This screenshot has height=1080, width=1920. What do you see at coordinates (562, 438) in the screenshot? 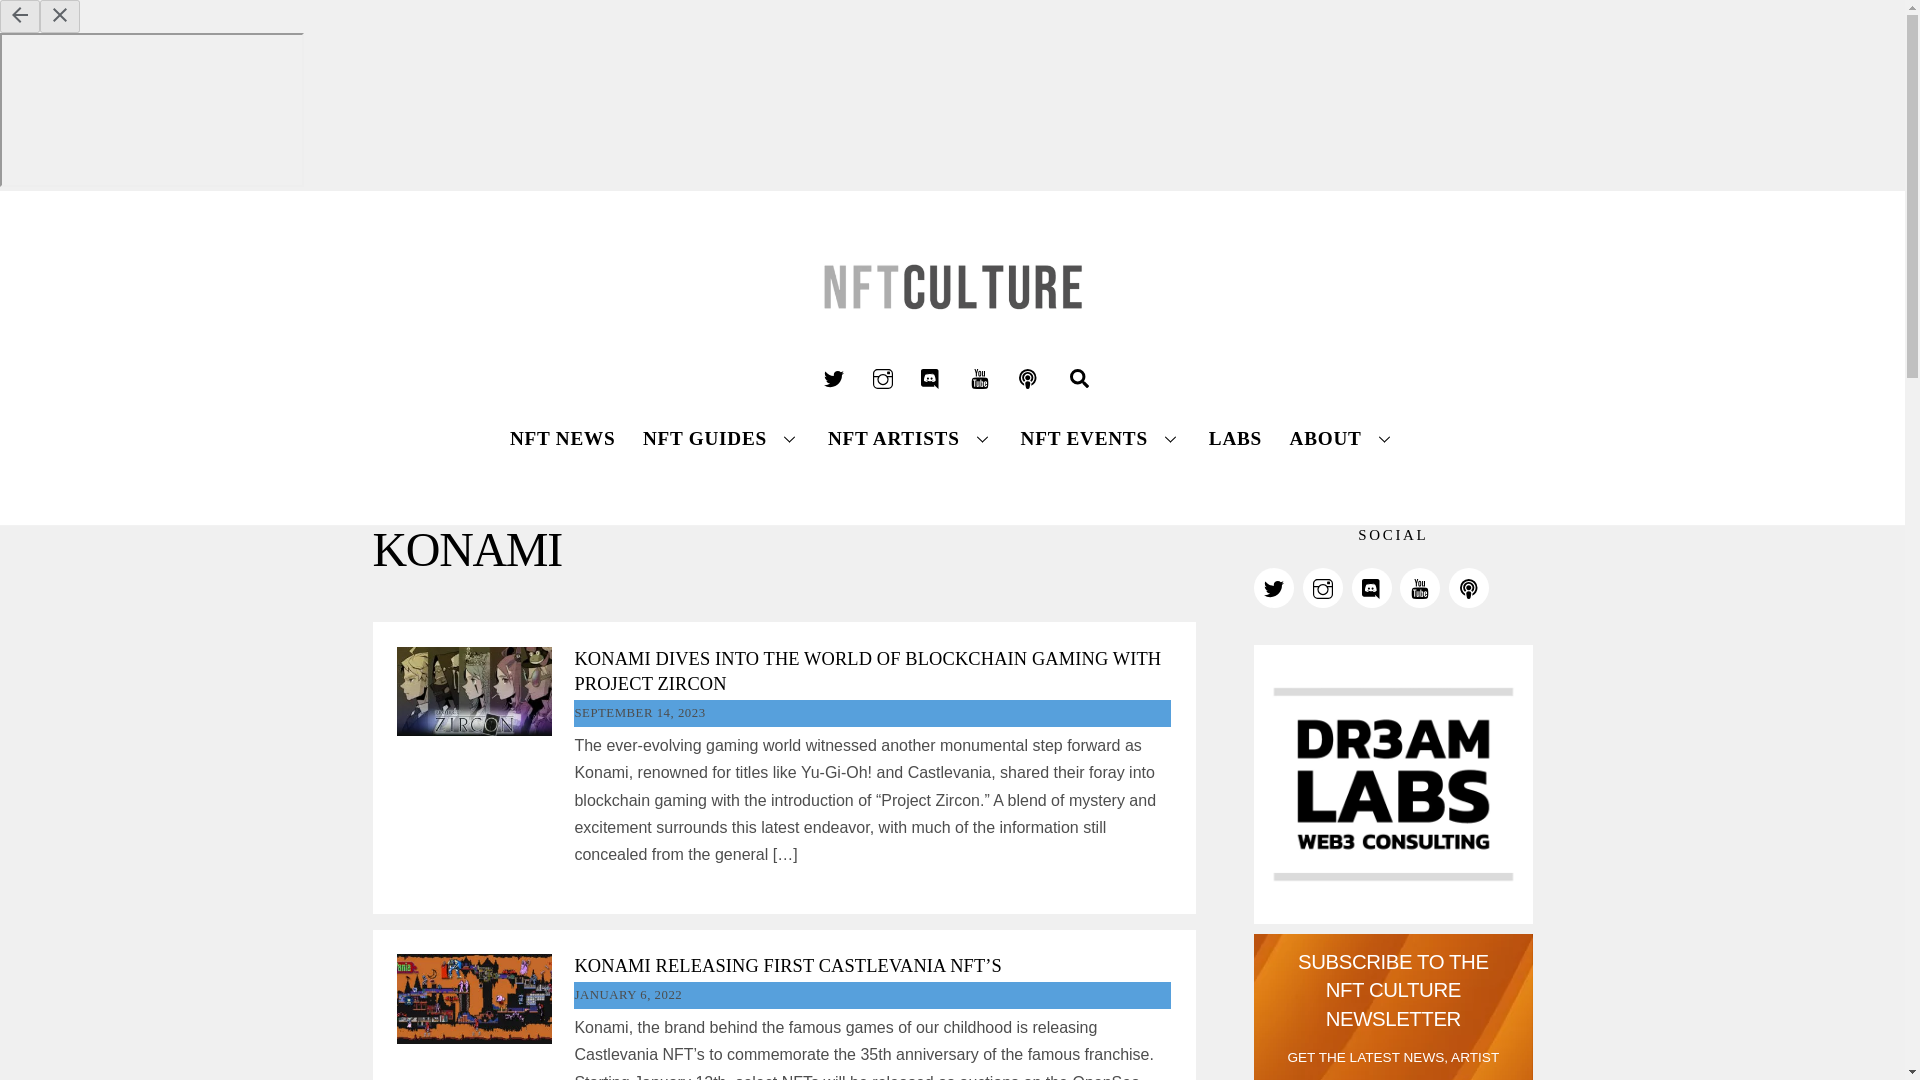
I see `NFT NEWS` at bounding box center [562, 438].